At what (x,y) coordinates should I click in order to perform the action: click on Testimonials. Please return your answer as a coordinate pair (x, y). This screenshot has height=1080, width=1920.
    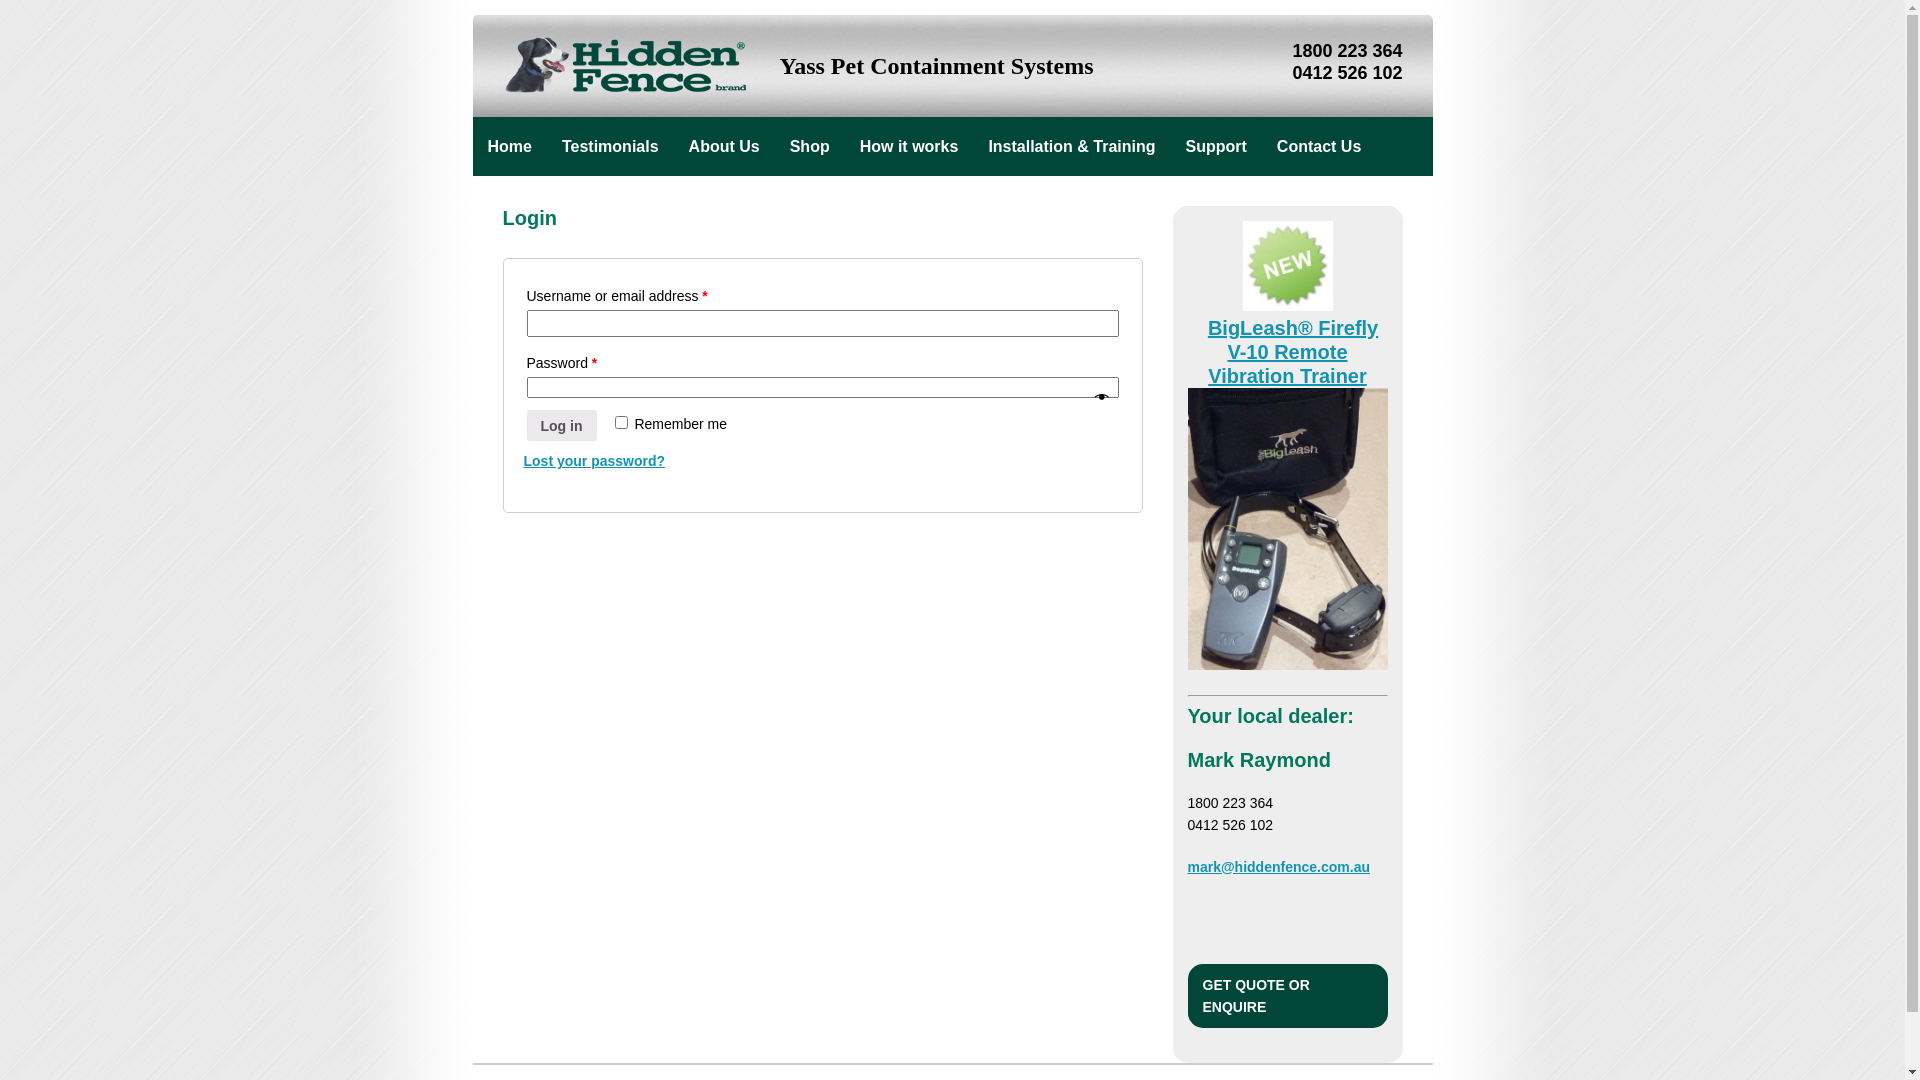
    Looking at the image, I should click on (610, 146).